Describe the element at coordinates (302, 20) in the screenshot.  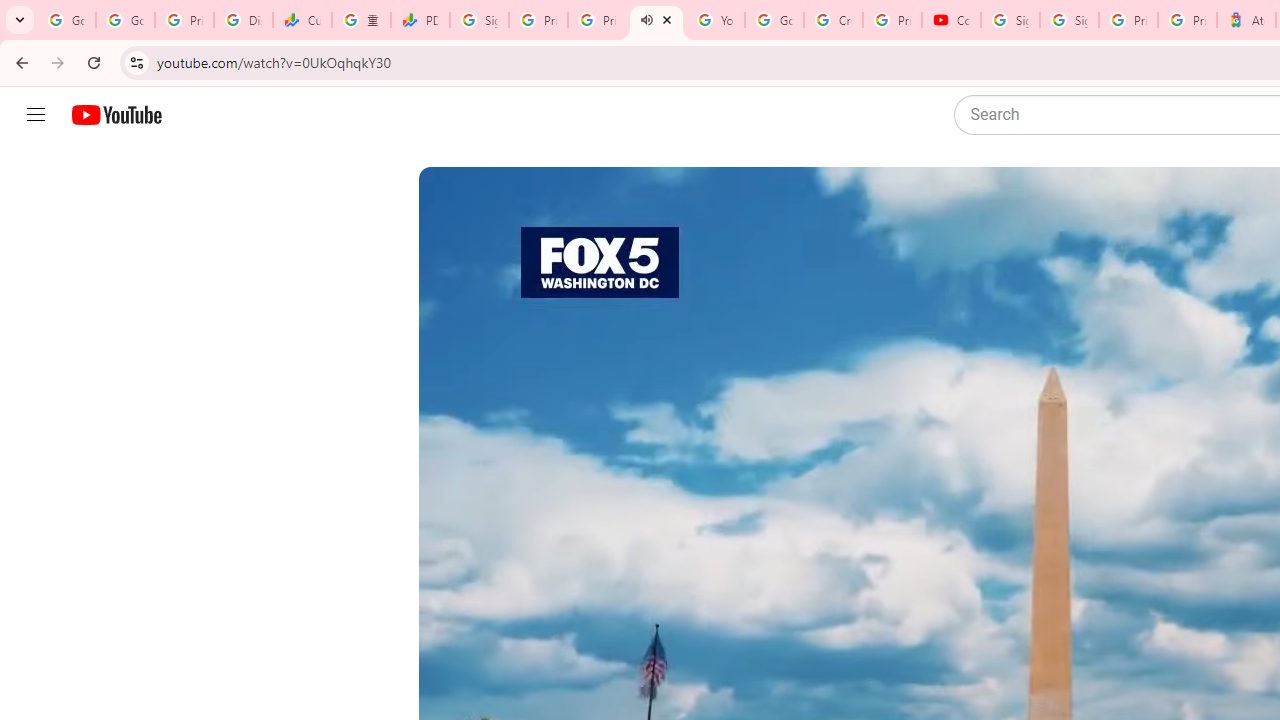
I see `Currencies - Google Finance` at that location.